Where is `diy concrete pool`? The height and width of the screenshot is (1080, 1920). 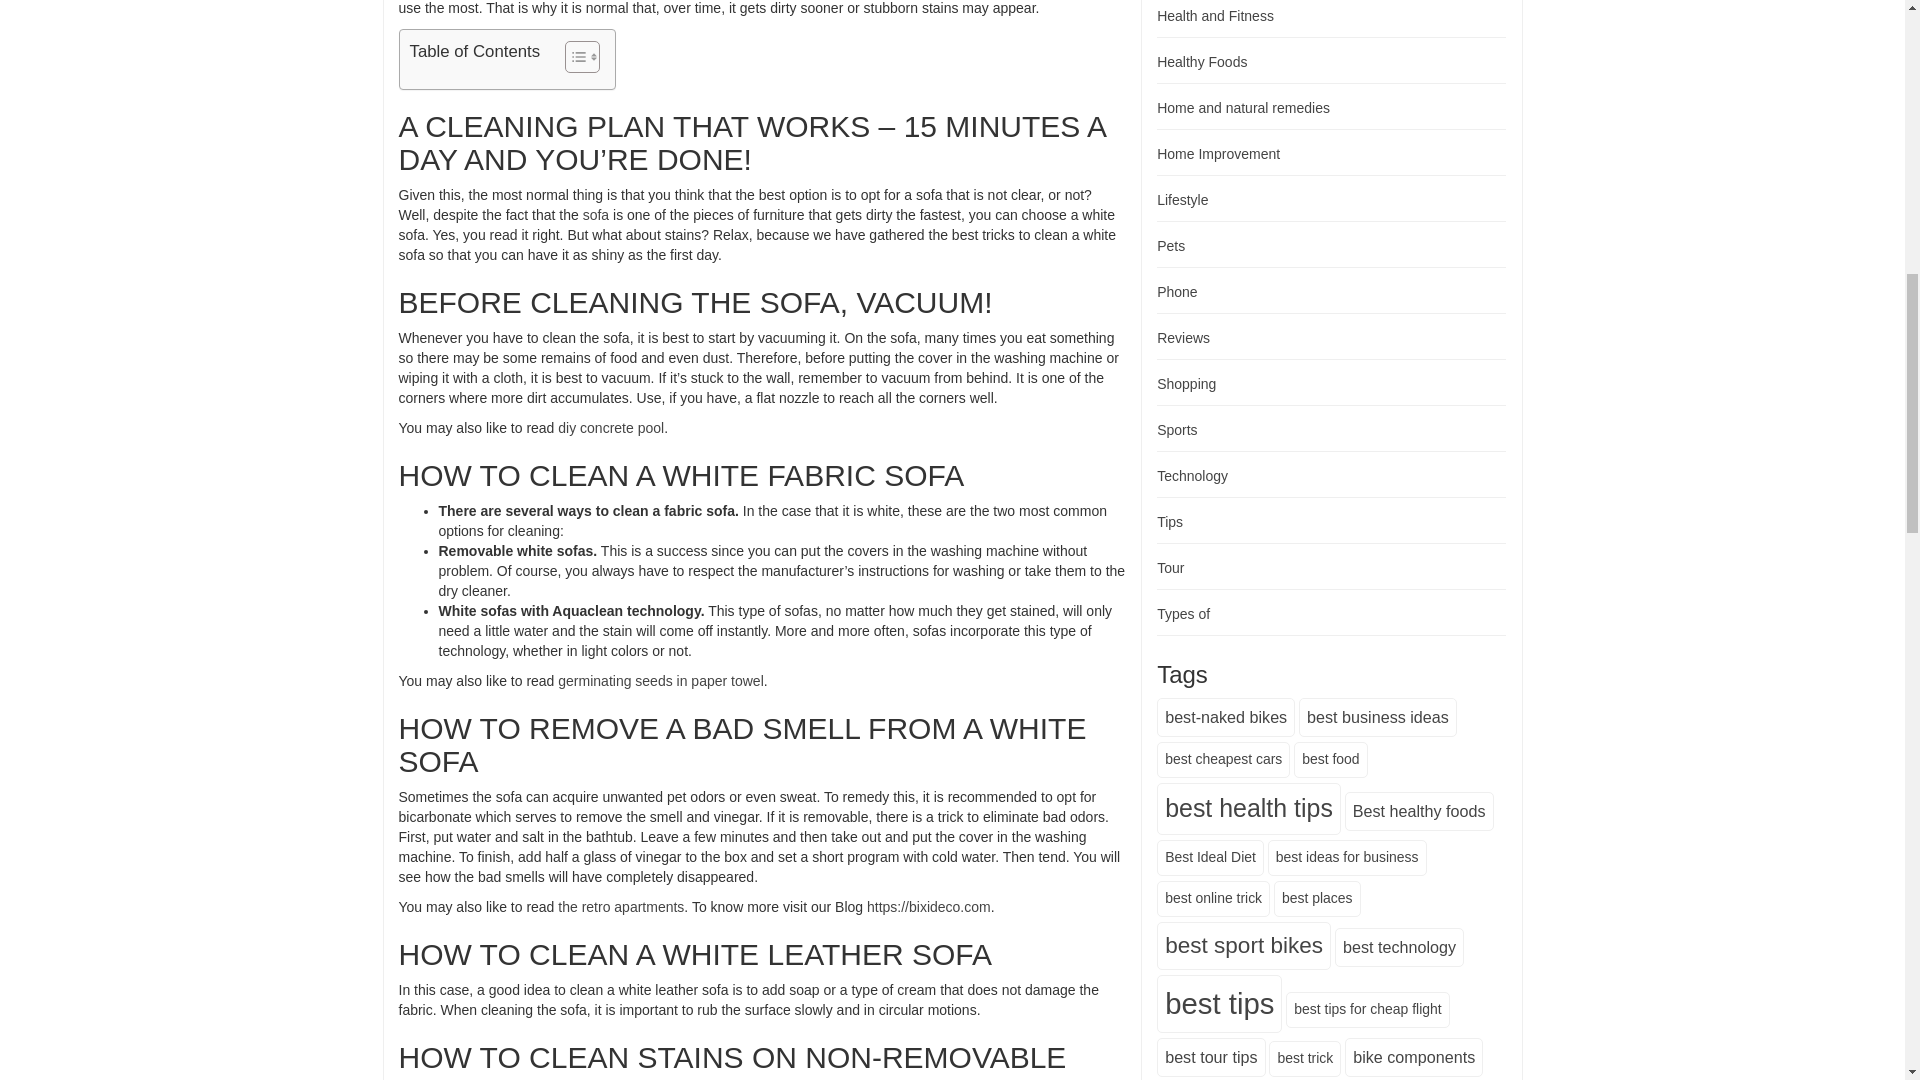 diy concrete pool is located at coordinates (611, 428).